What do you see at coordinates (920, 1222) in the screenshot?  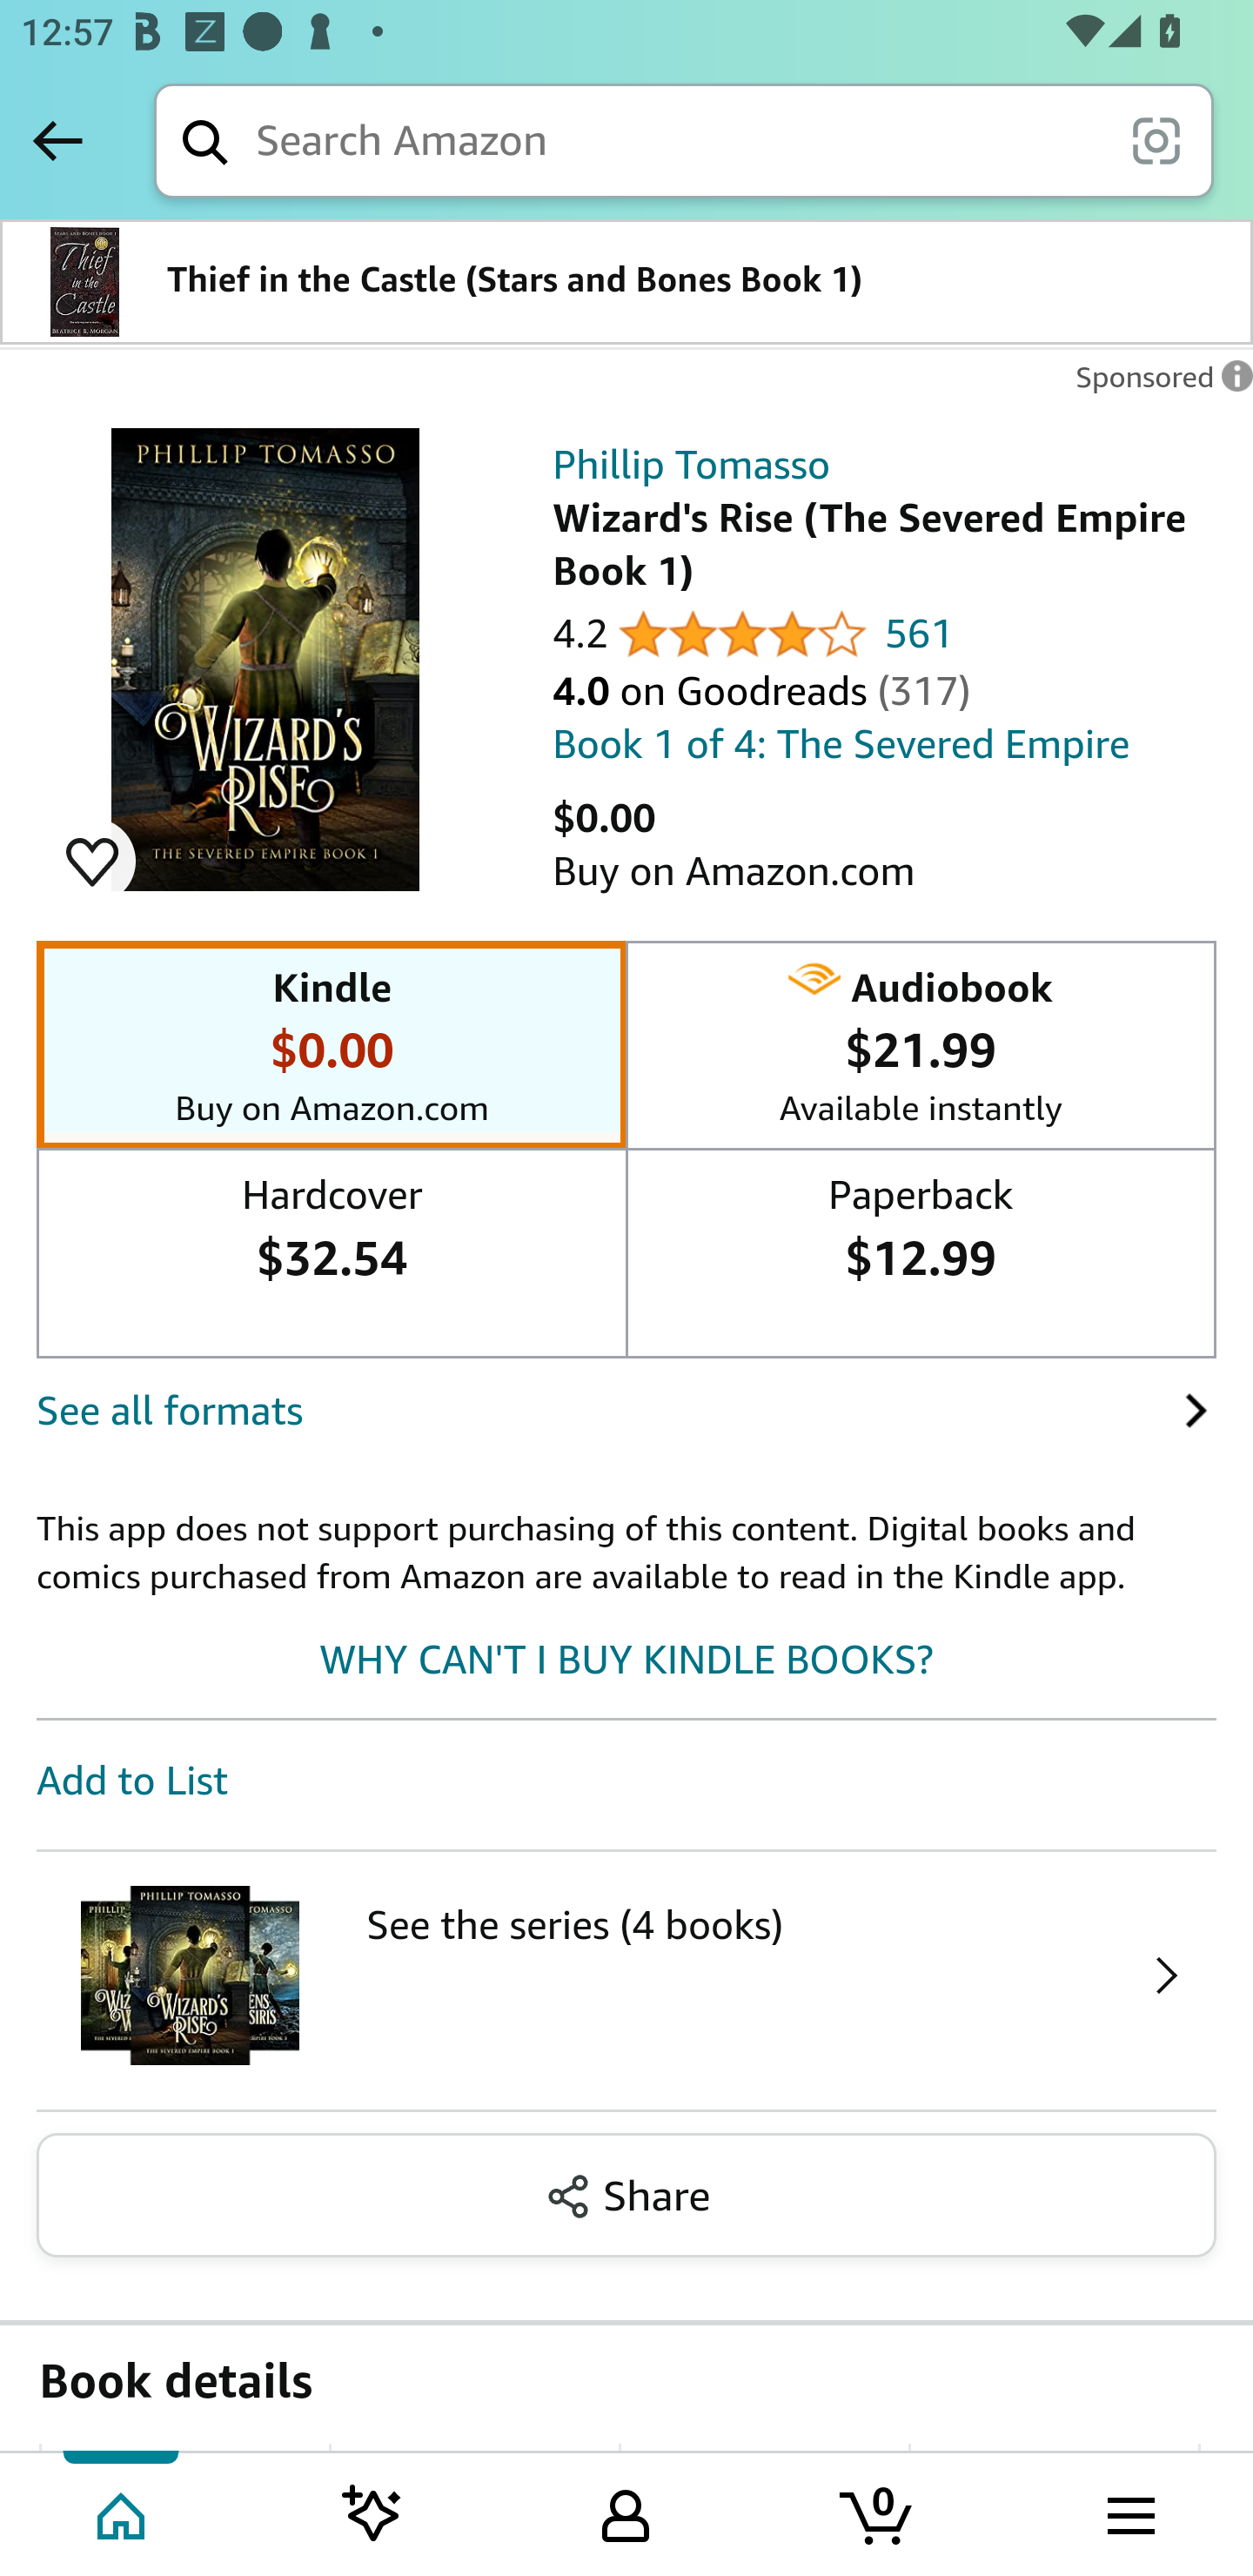 I see `Paperback $12.99  Paperback $12.99` at bounding box center [920, 1222].